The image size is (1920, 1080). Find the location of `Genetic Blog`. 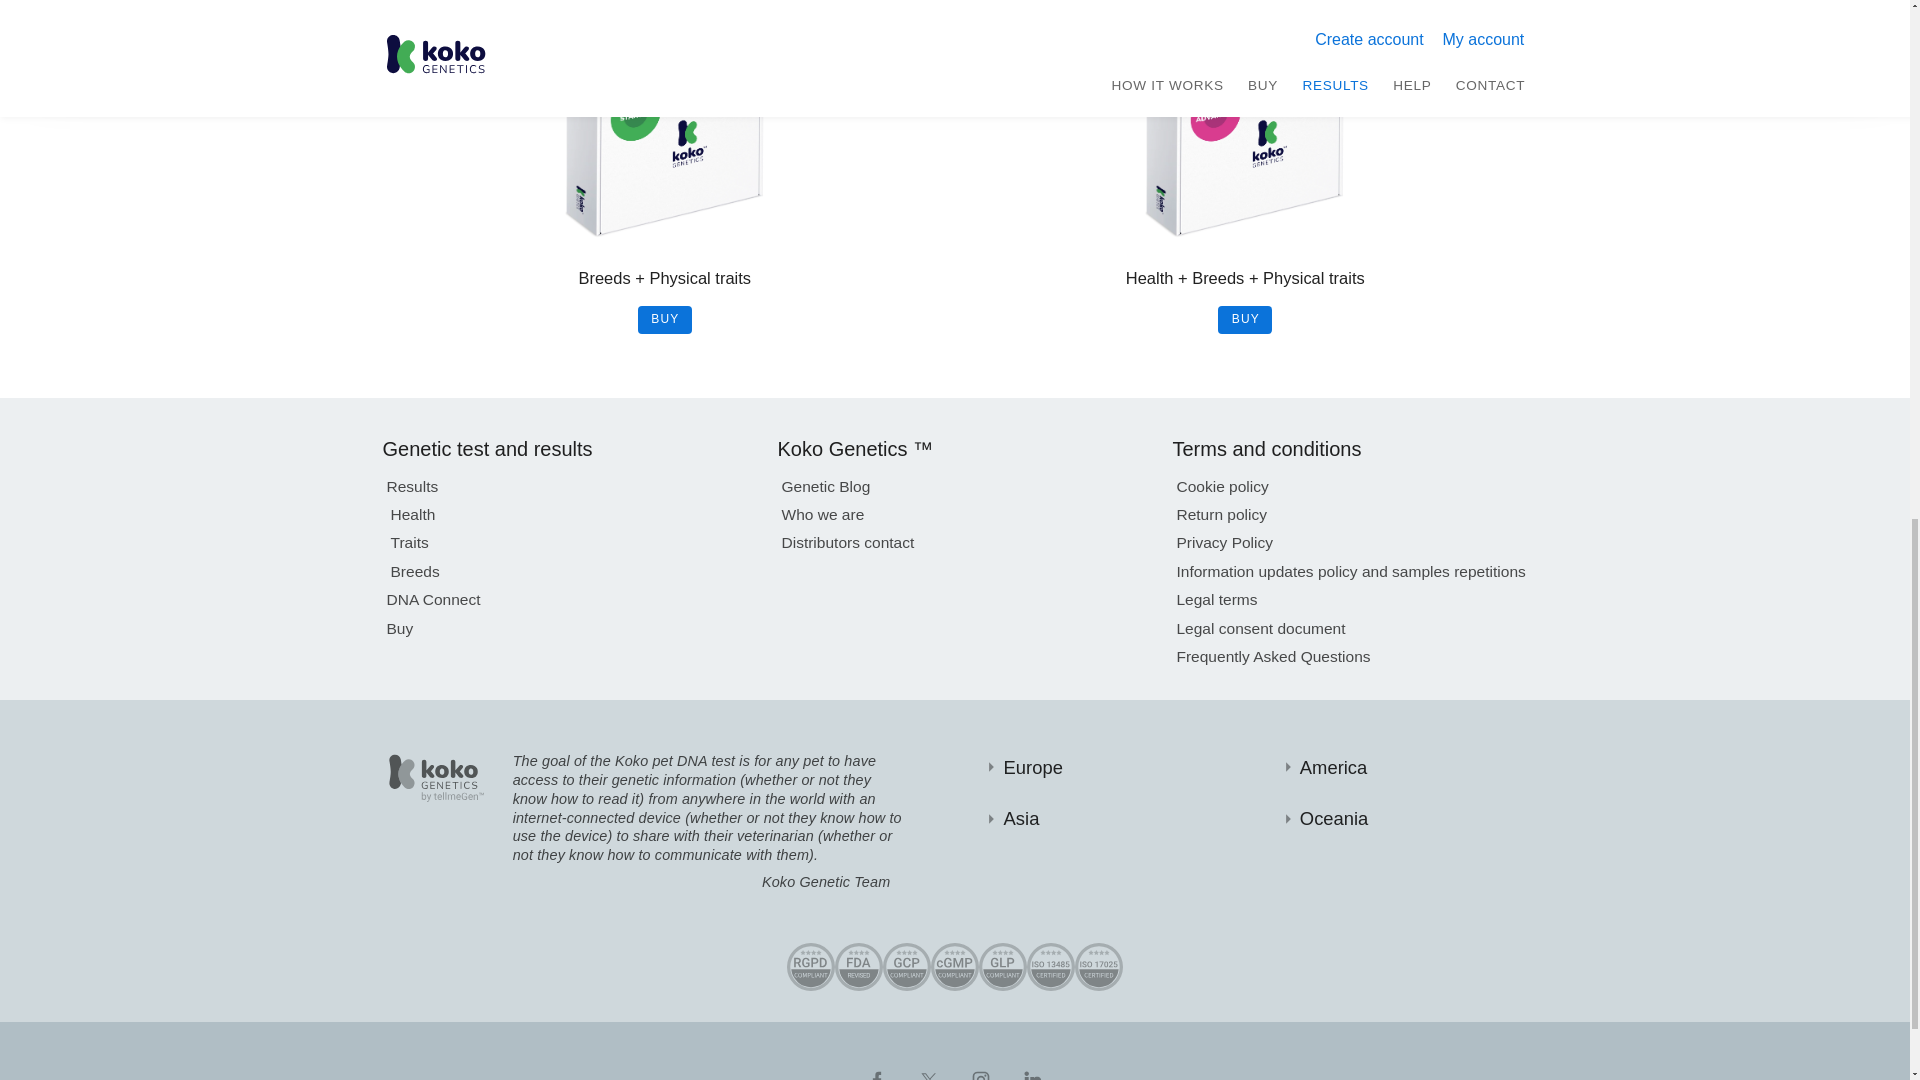

Genetic Blog is located at coordinates (825, 482).